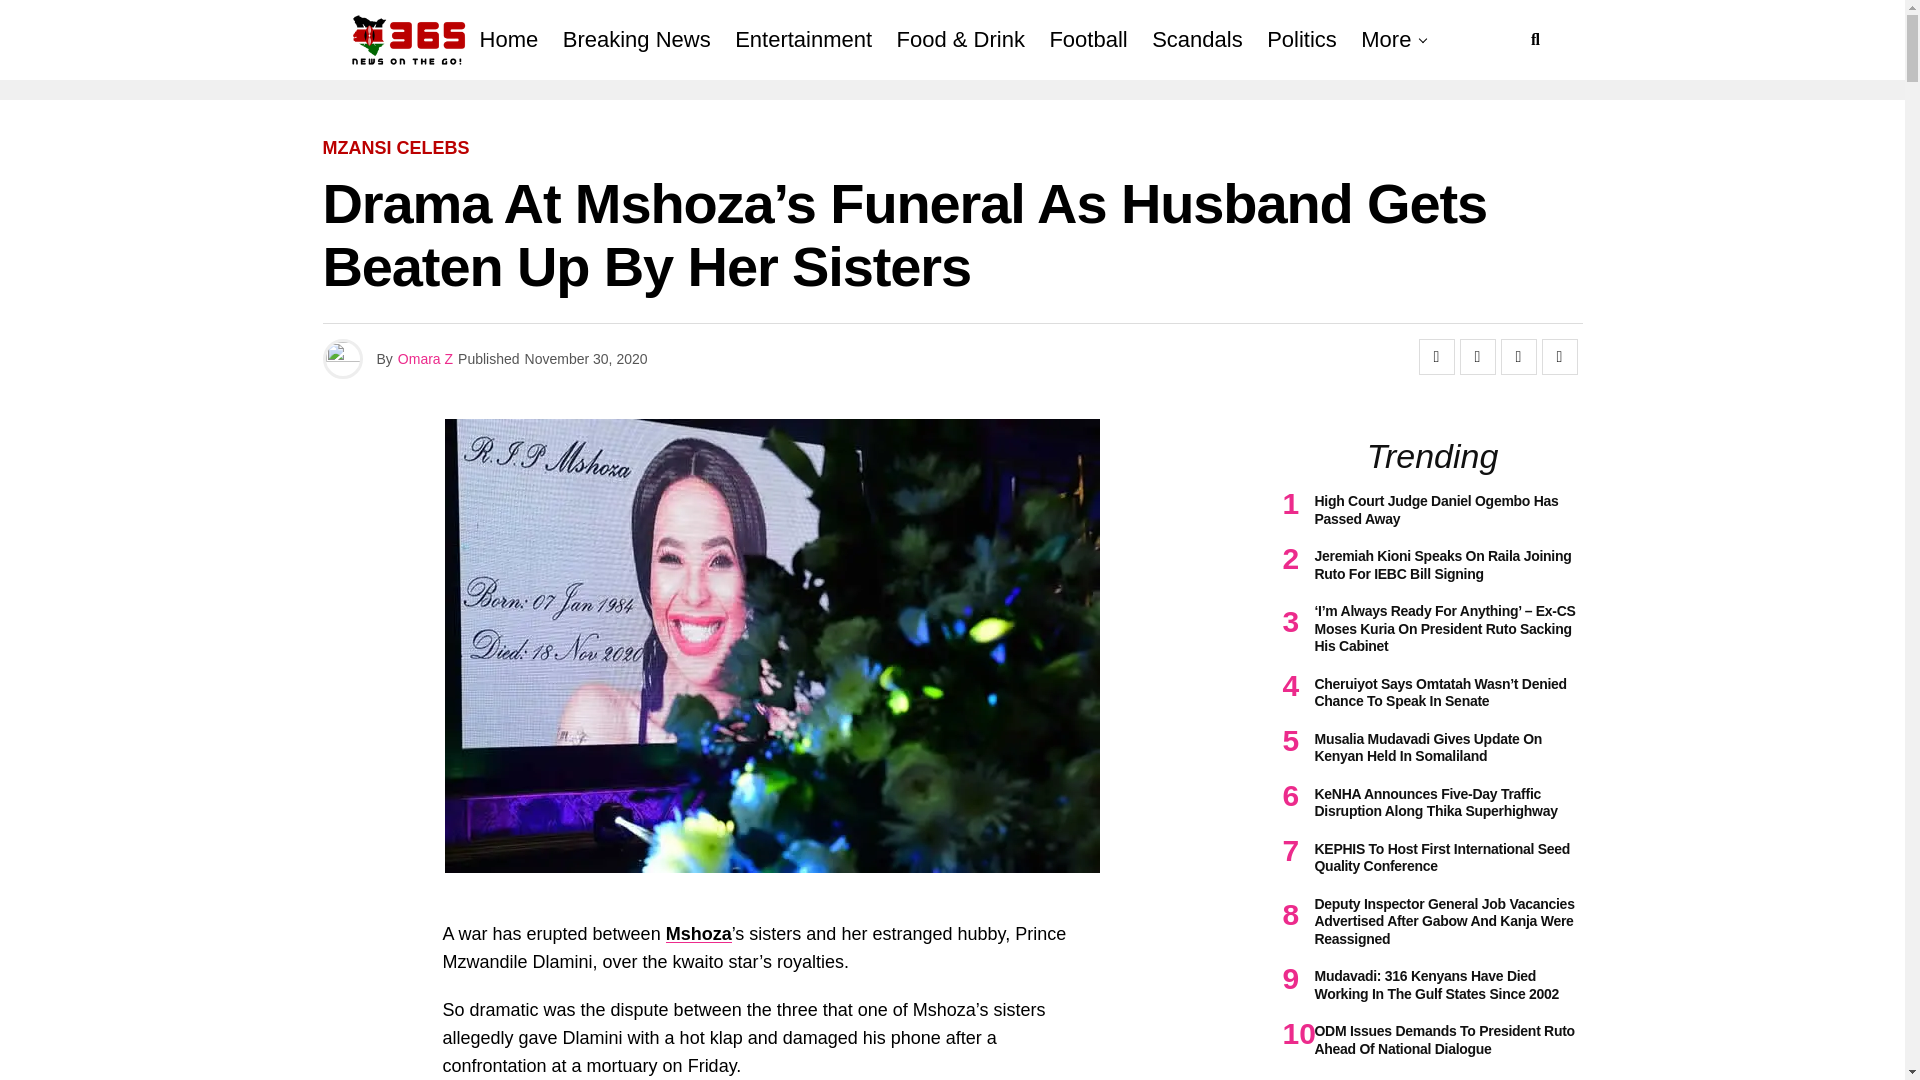  Describe the element at coordinates (1087, 40) in the screenshot. I see `Football` at that location.